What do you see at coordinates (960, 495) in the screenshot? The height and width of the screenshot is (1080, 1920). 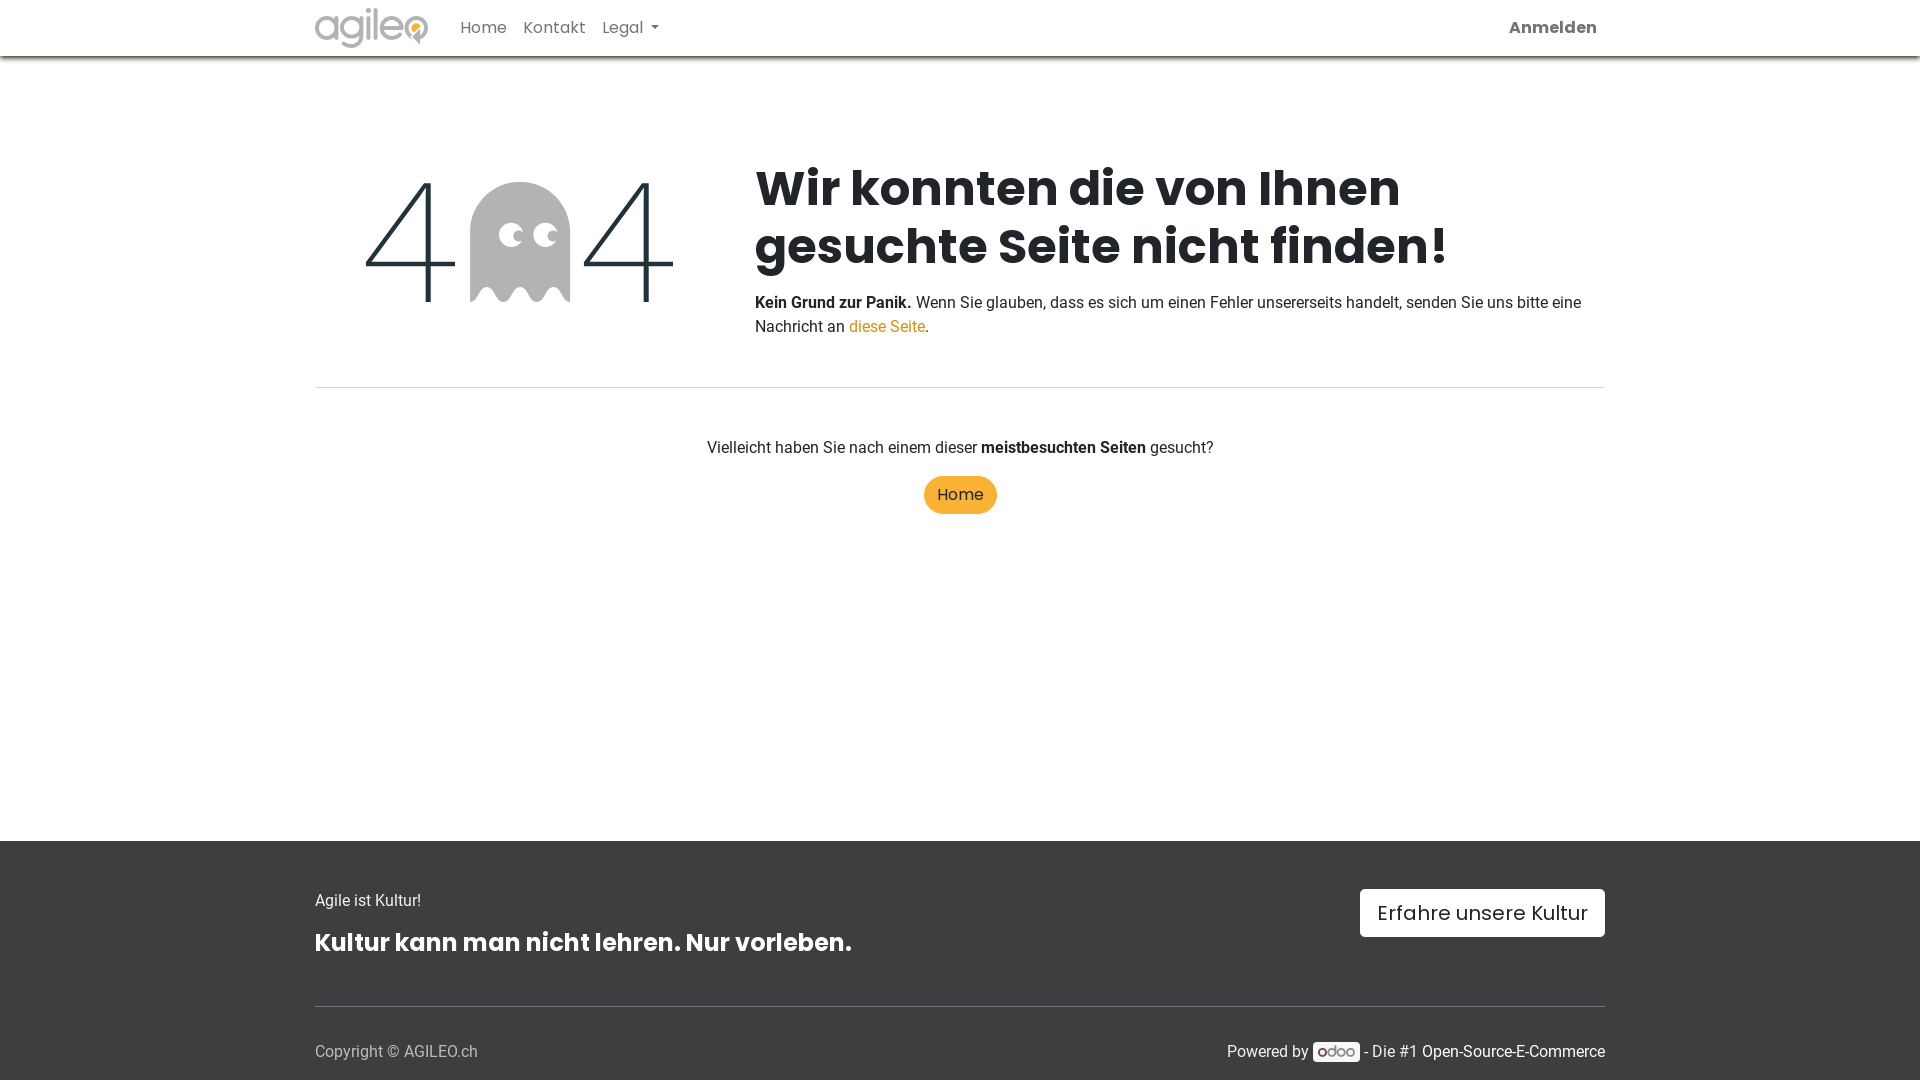 I see `Home` at bounding box center [960, 495].